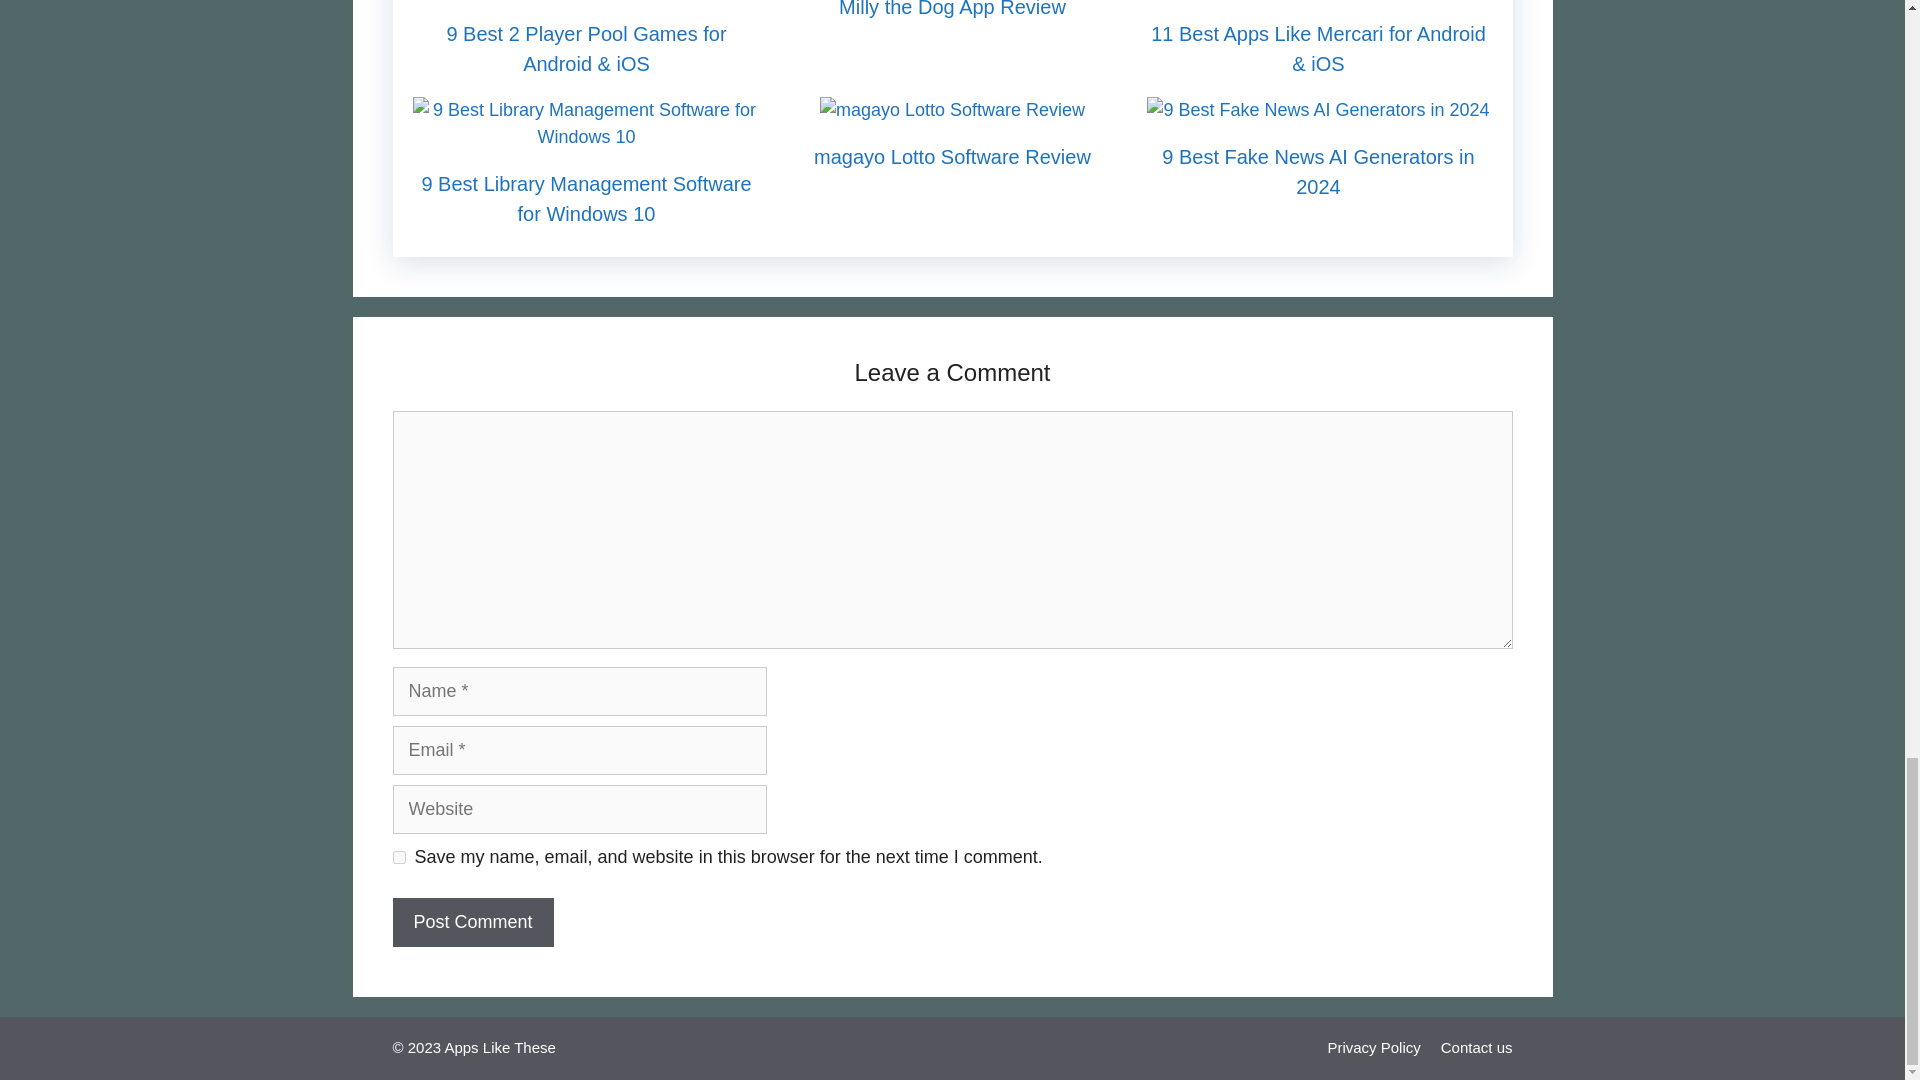  Describe the element at coordinates (1318, 171) in the screenshot. I see `9 Best Fake News AI Generators in 2024` at that location.